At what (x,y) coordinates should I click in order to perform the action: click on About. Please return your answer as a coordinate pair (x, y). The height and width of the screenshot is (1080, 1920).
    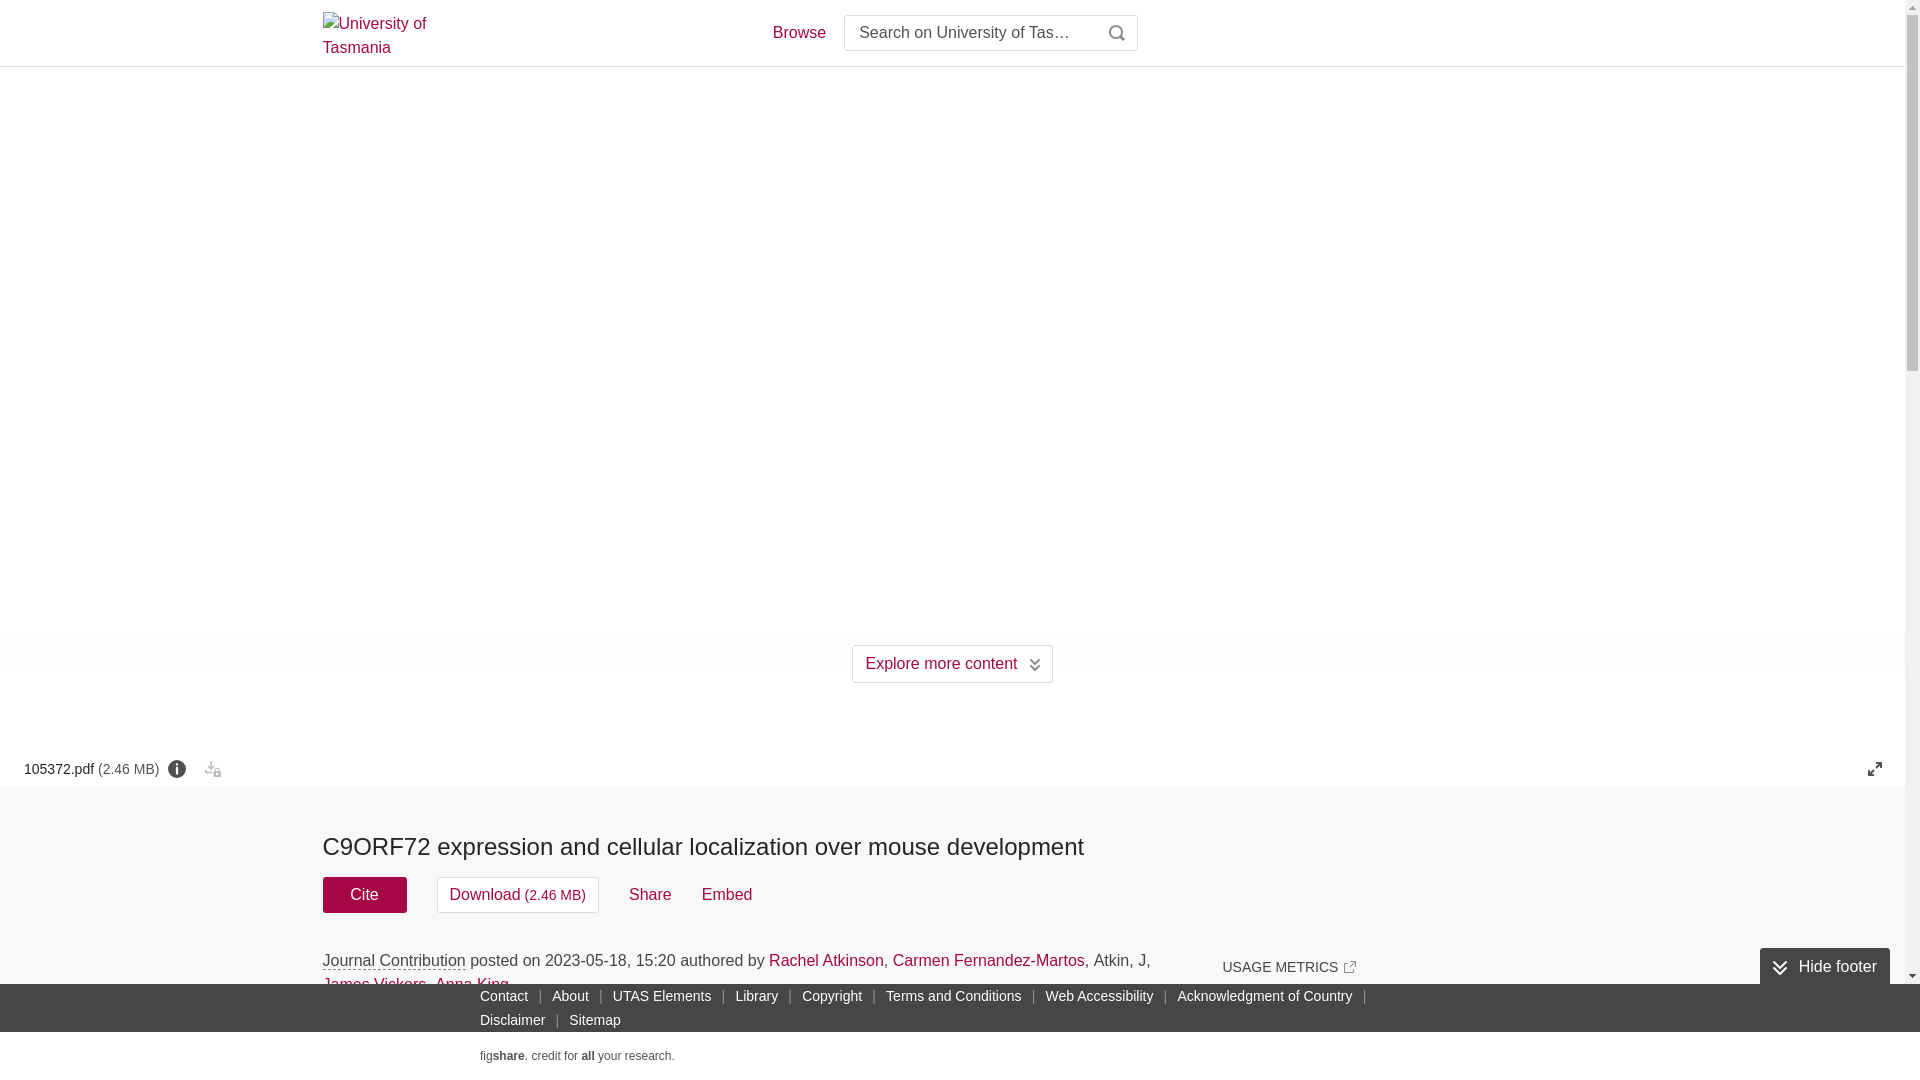
    Looking at the image, I should click on (570, 995).